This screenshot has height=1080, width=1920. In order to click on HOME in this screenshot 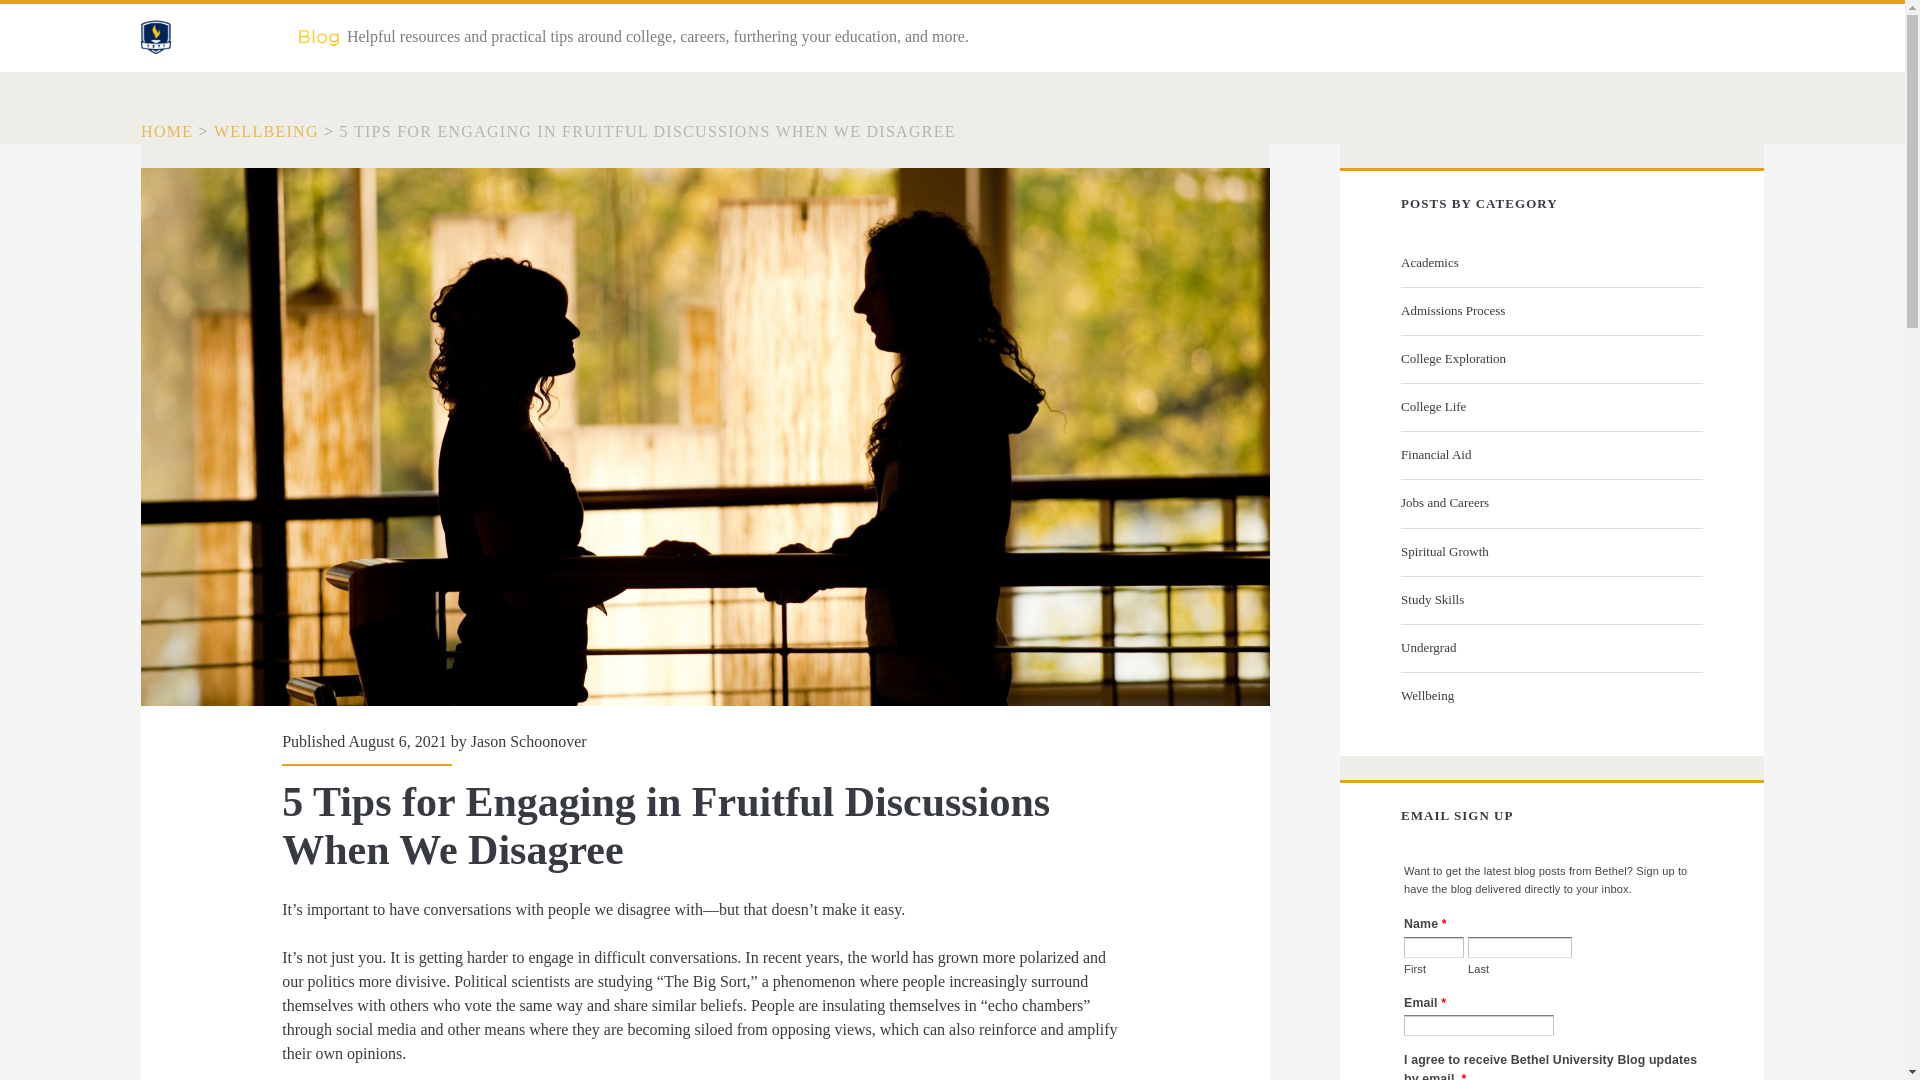, I will do `click(166, 132)`.